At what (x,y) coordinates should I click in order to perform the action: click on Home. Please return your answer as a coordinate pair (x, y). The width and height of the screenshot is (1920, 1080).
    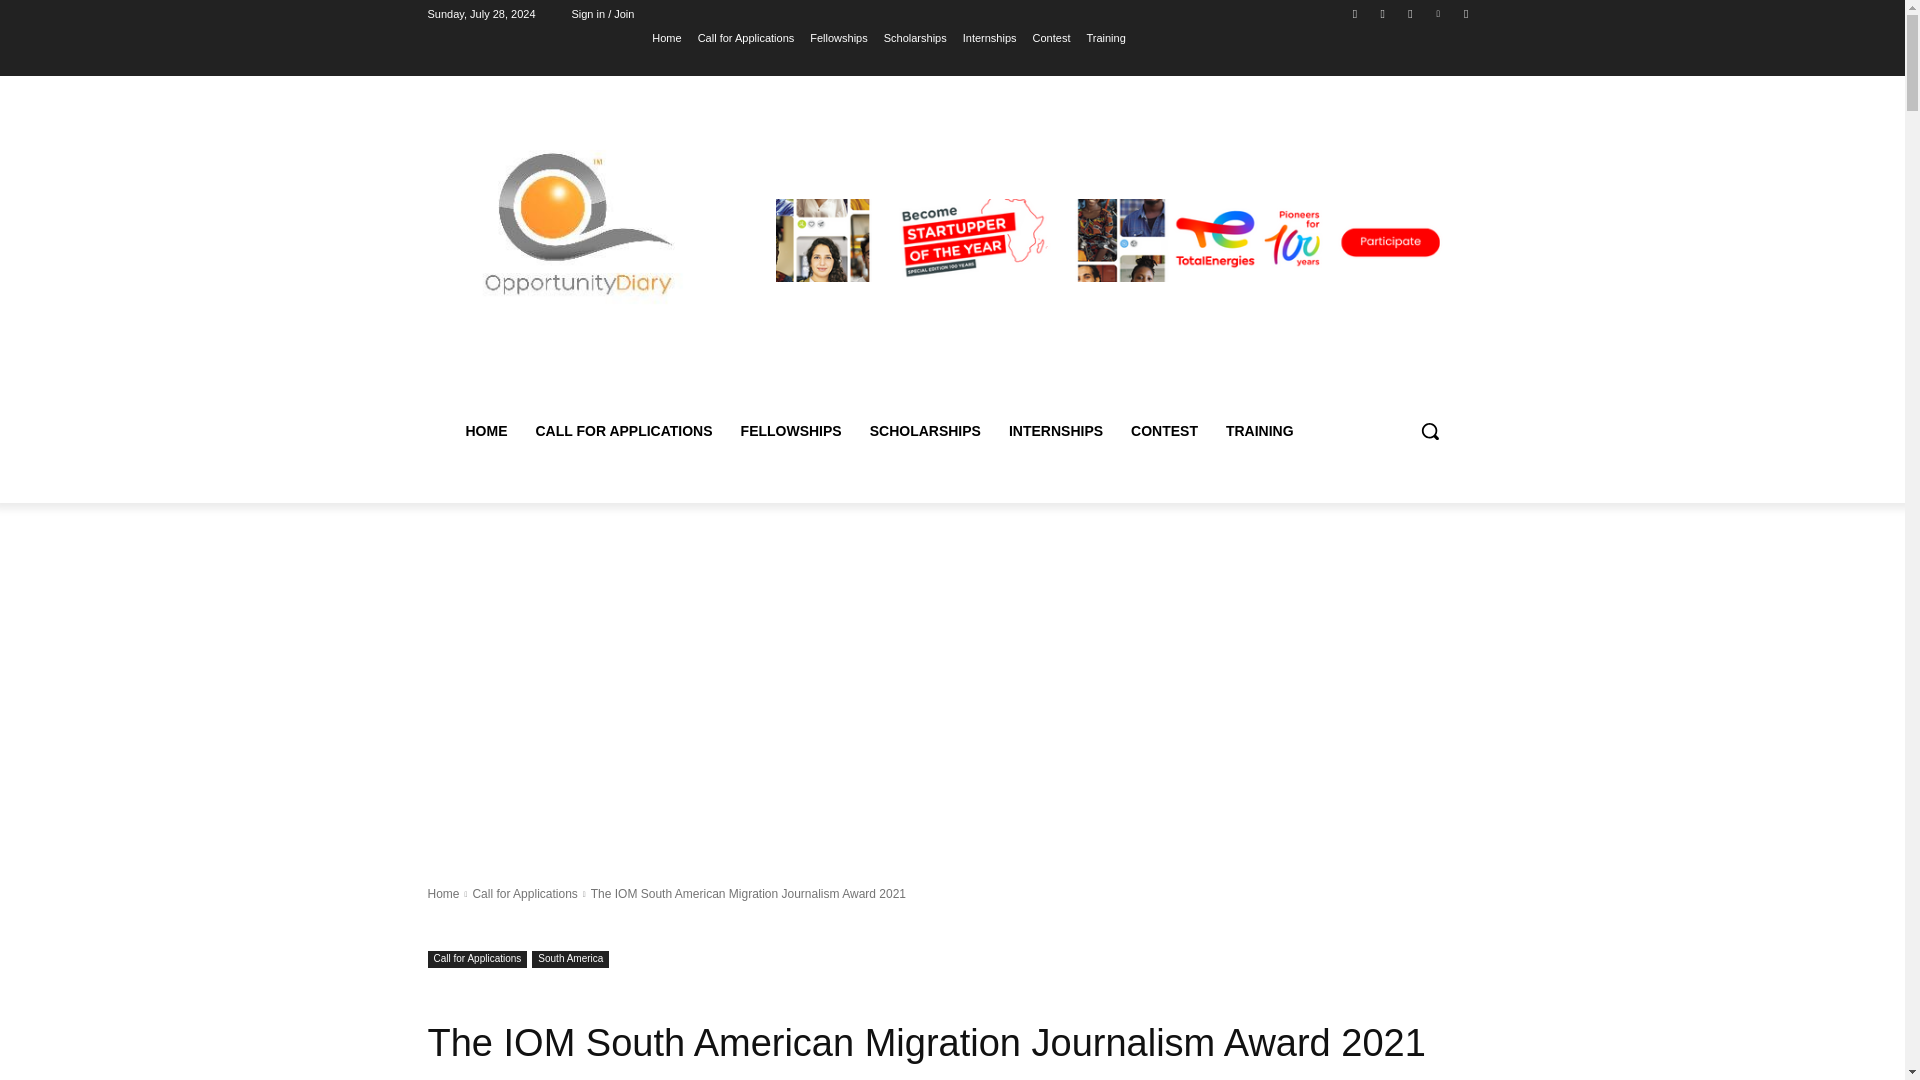
    Looking at the image, I should click on (666, 37).